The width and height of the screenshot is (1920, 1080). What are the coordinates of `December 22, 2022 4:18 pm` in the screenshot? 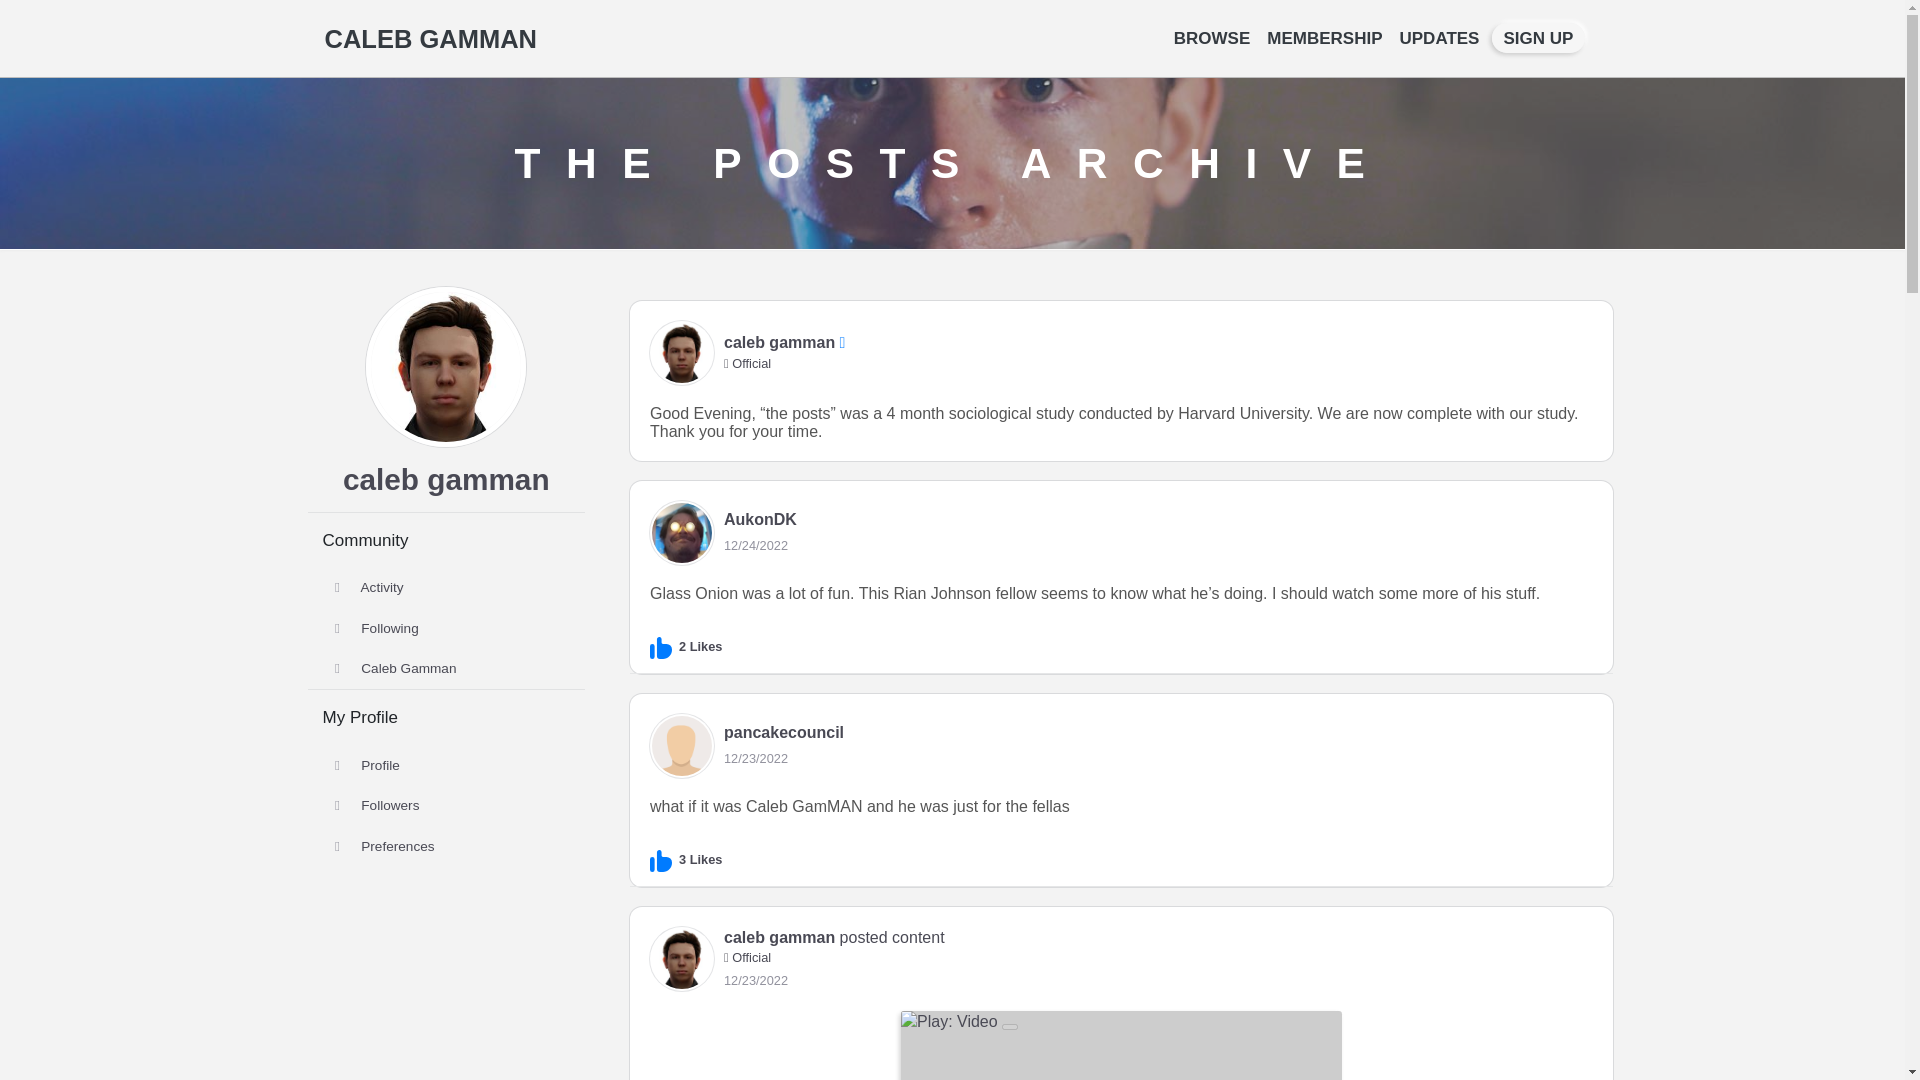 It's located at (755, 980).